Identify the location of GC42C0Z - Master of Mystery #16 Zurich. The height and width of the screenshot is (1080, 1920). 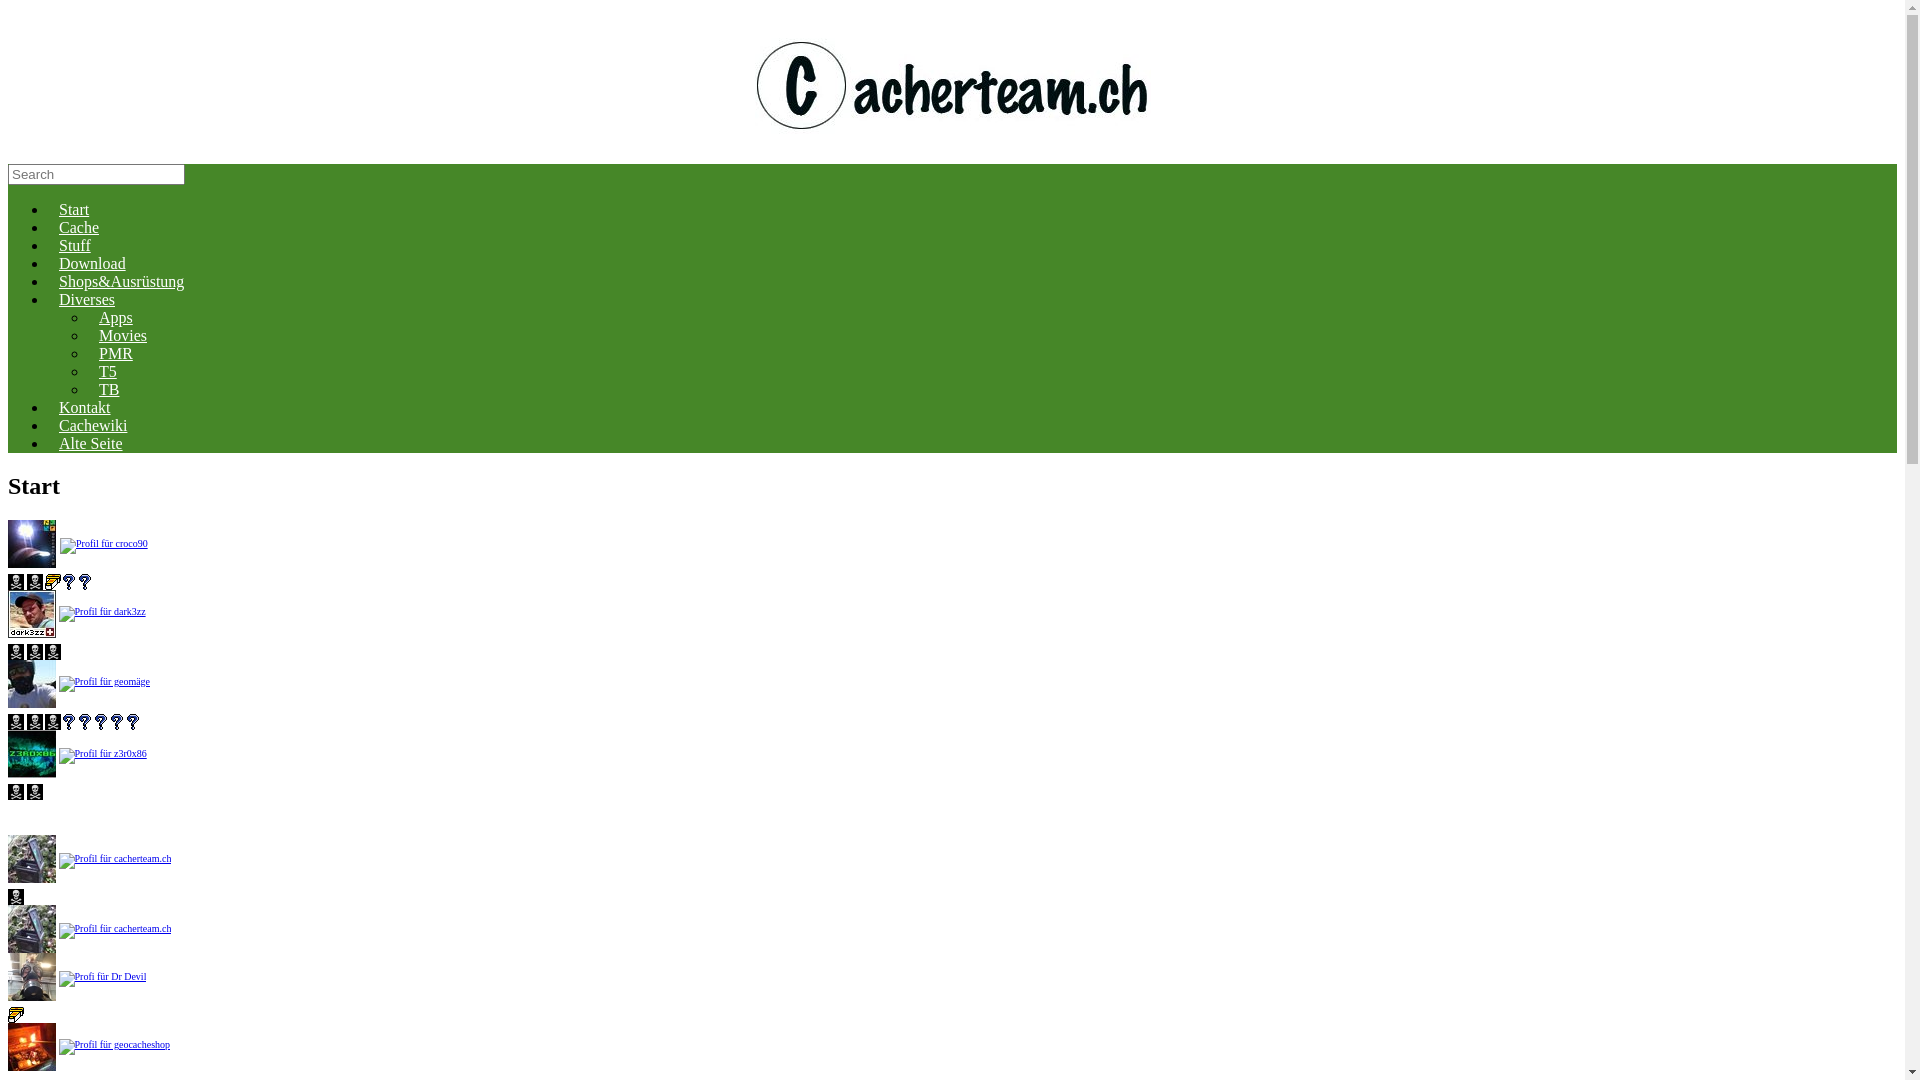
(85, 722).